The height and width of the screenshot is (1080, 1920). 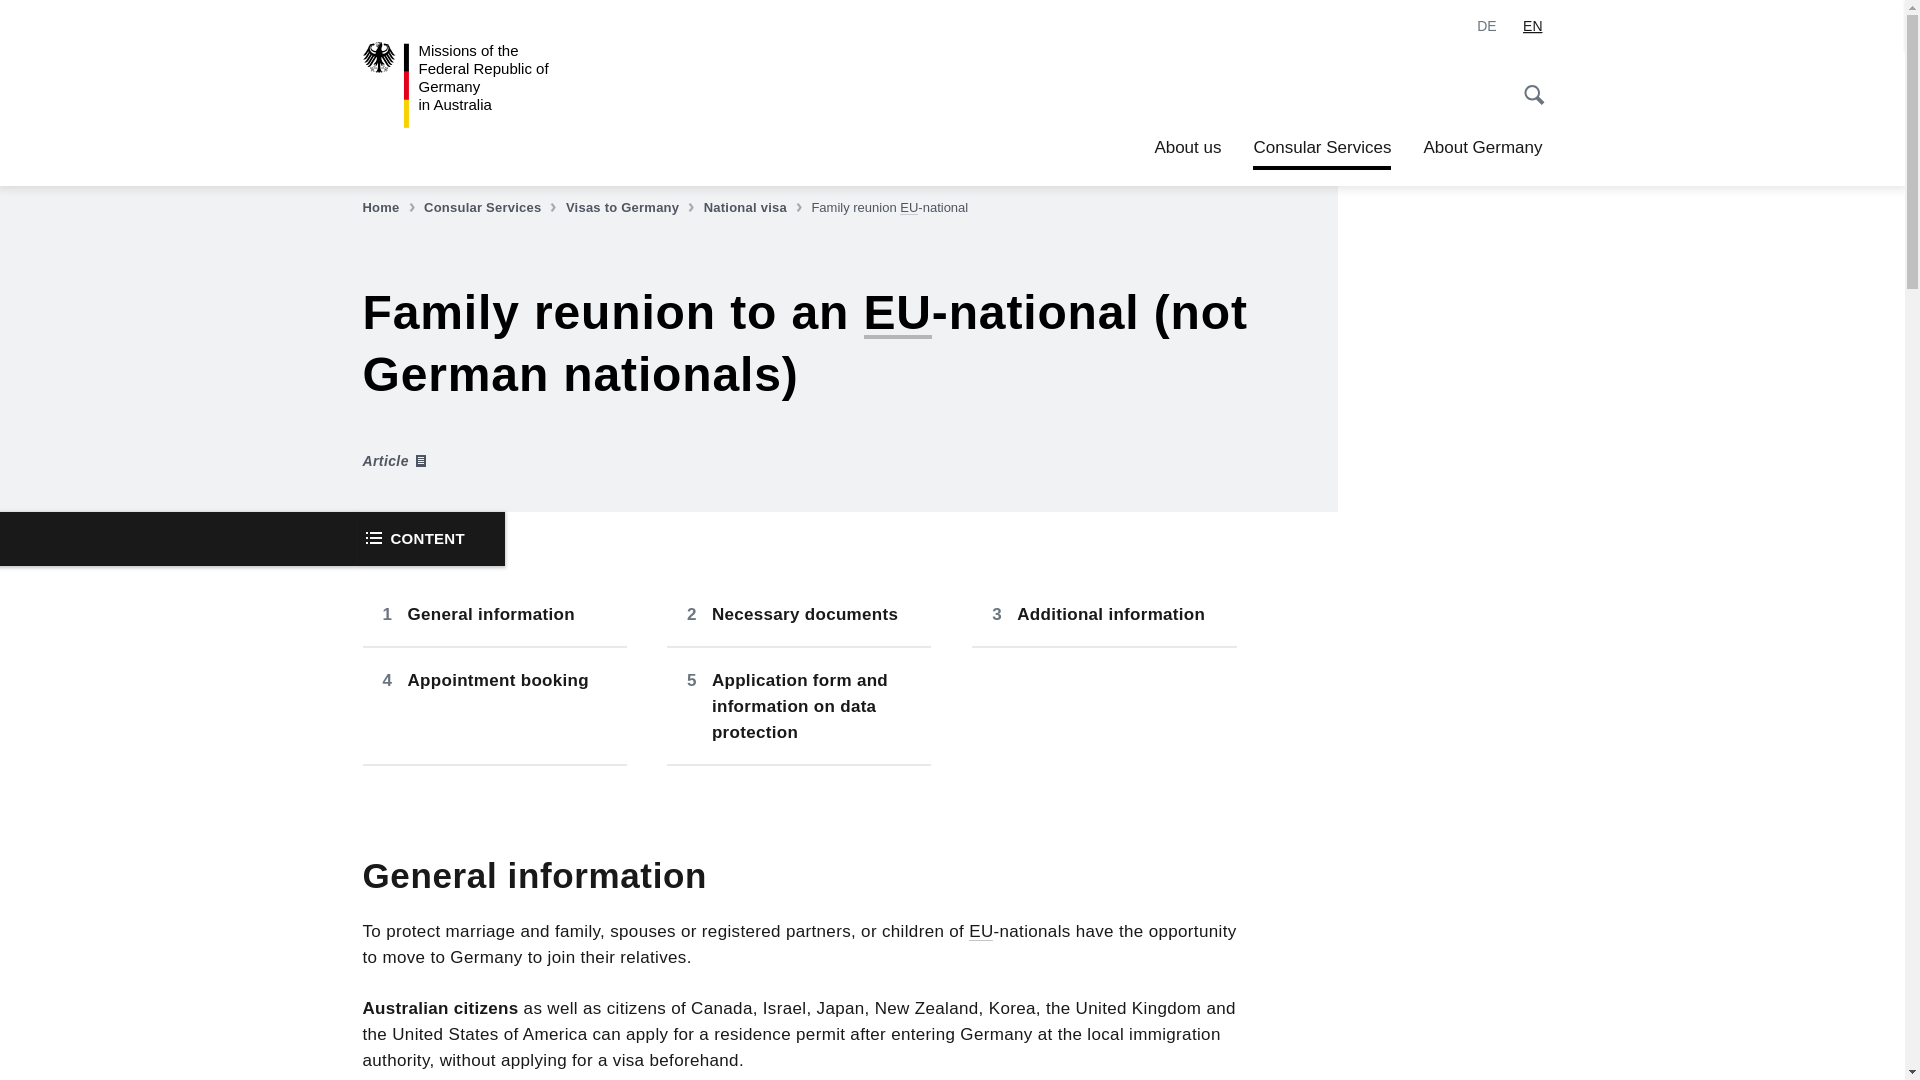 I want to click on Home, so click(x=390, y=208).